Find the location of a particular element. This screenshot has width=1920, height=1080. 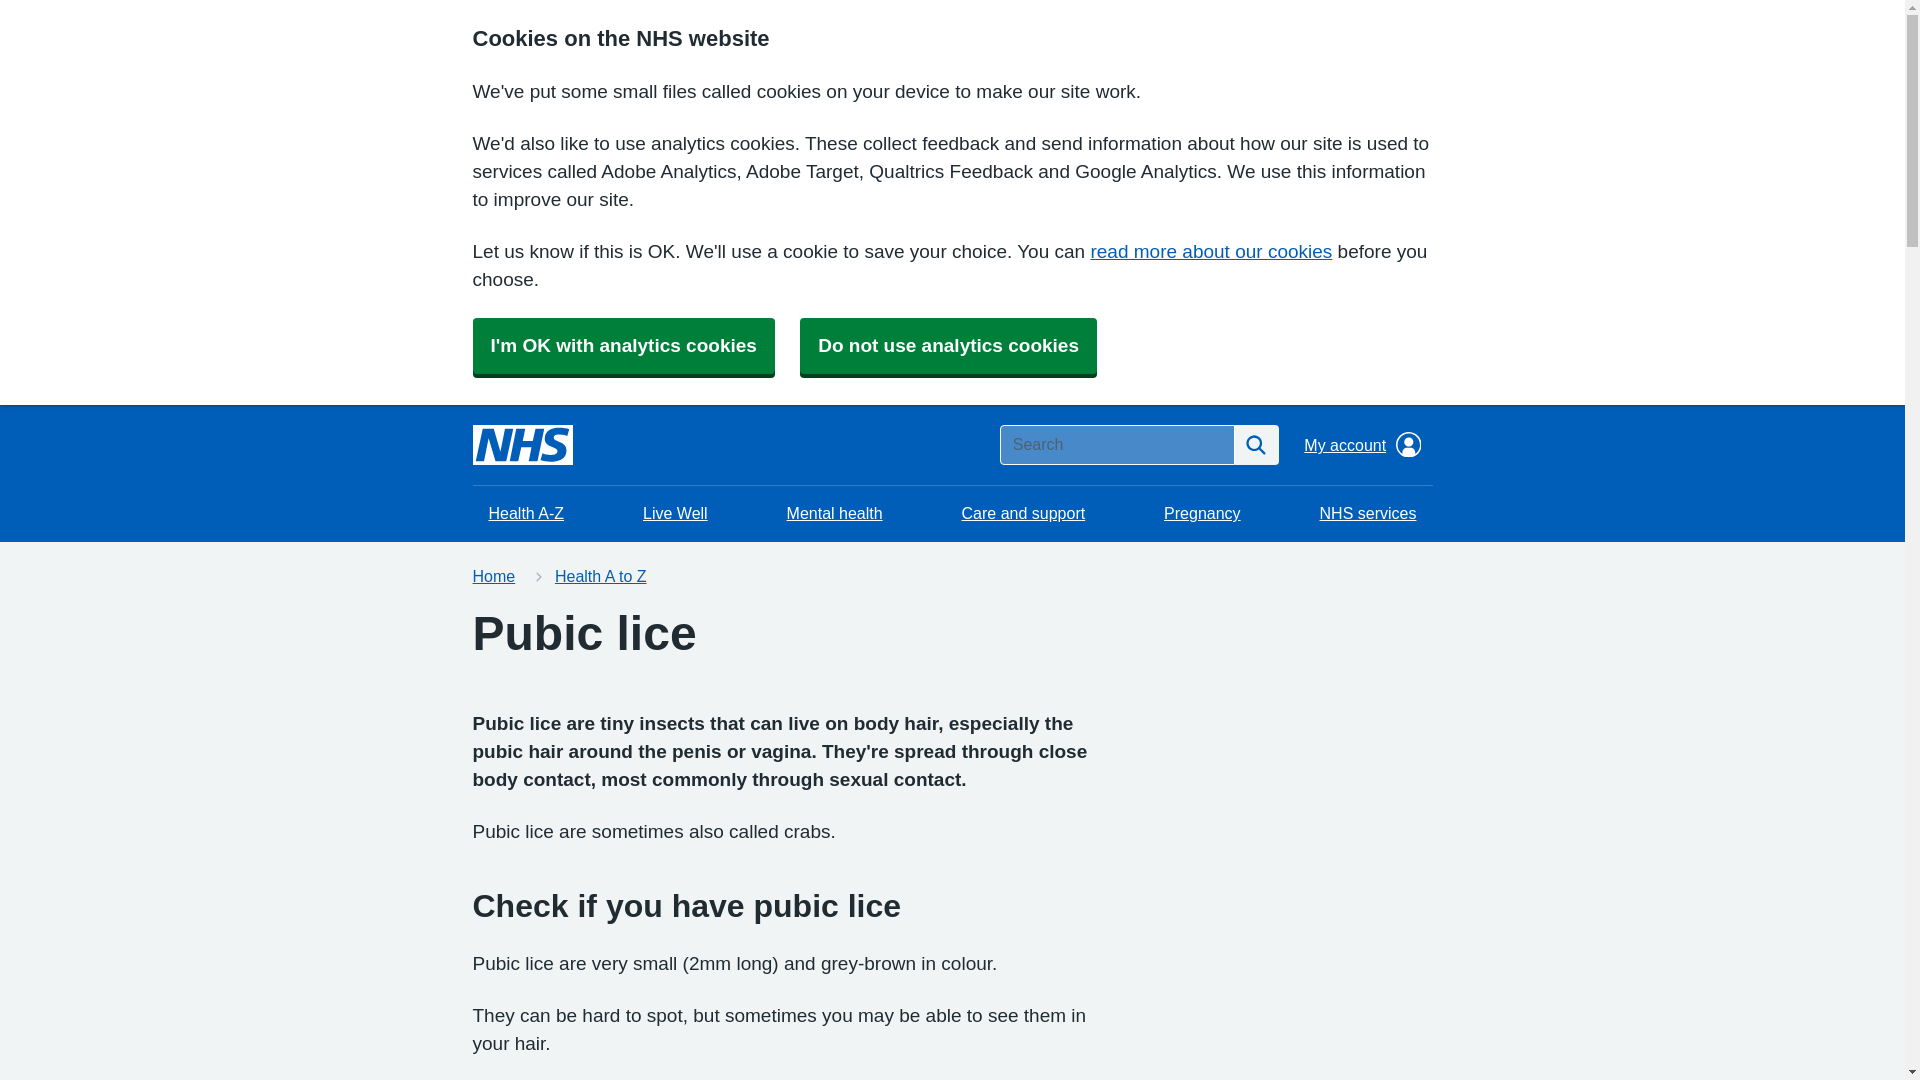

read more about our cookies is located at coordinates (1211, 251).